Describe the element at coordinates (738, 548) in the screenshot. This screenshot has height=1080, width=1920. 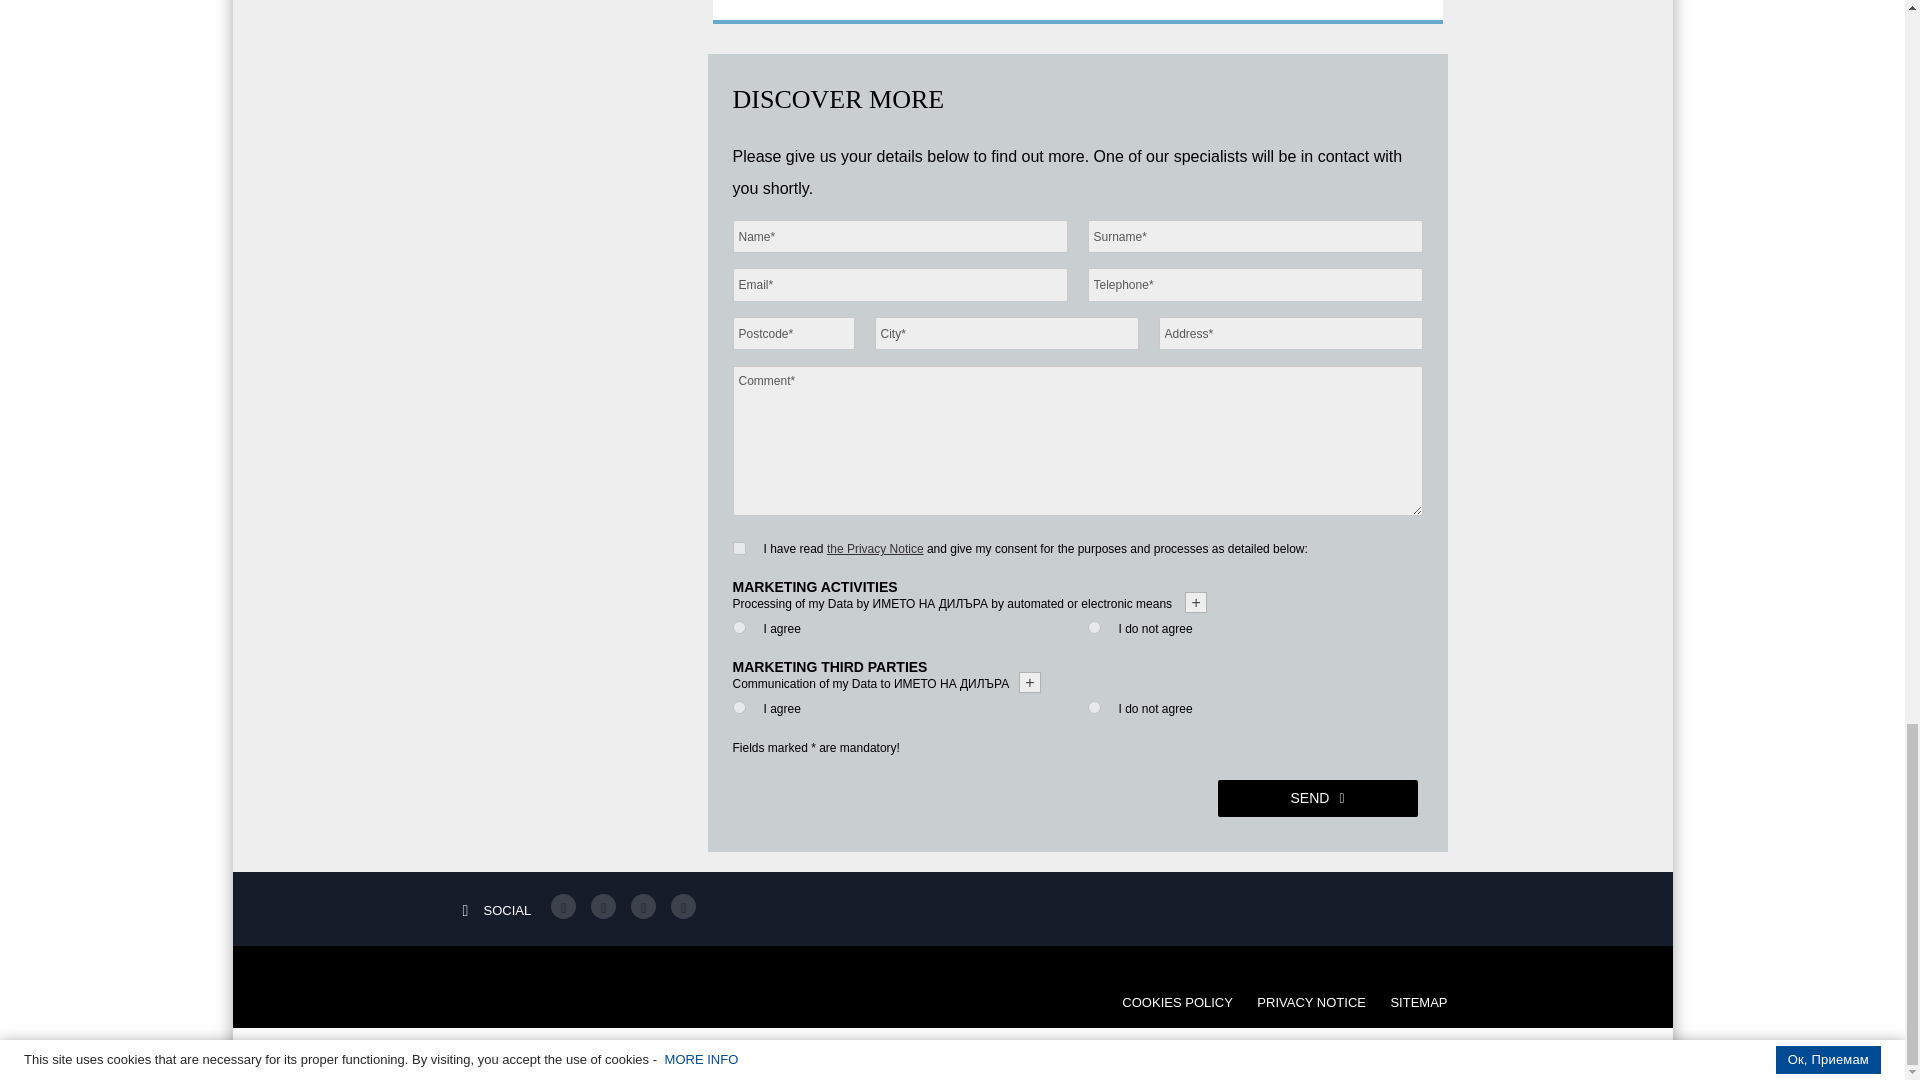
I see `Yes` at that location.